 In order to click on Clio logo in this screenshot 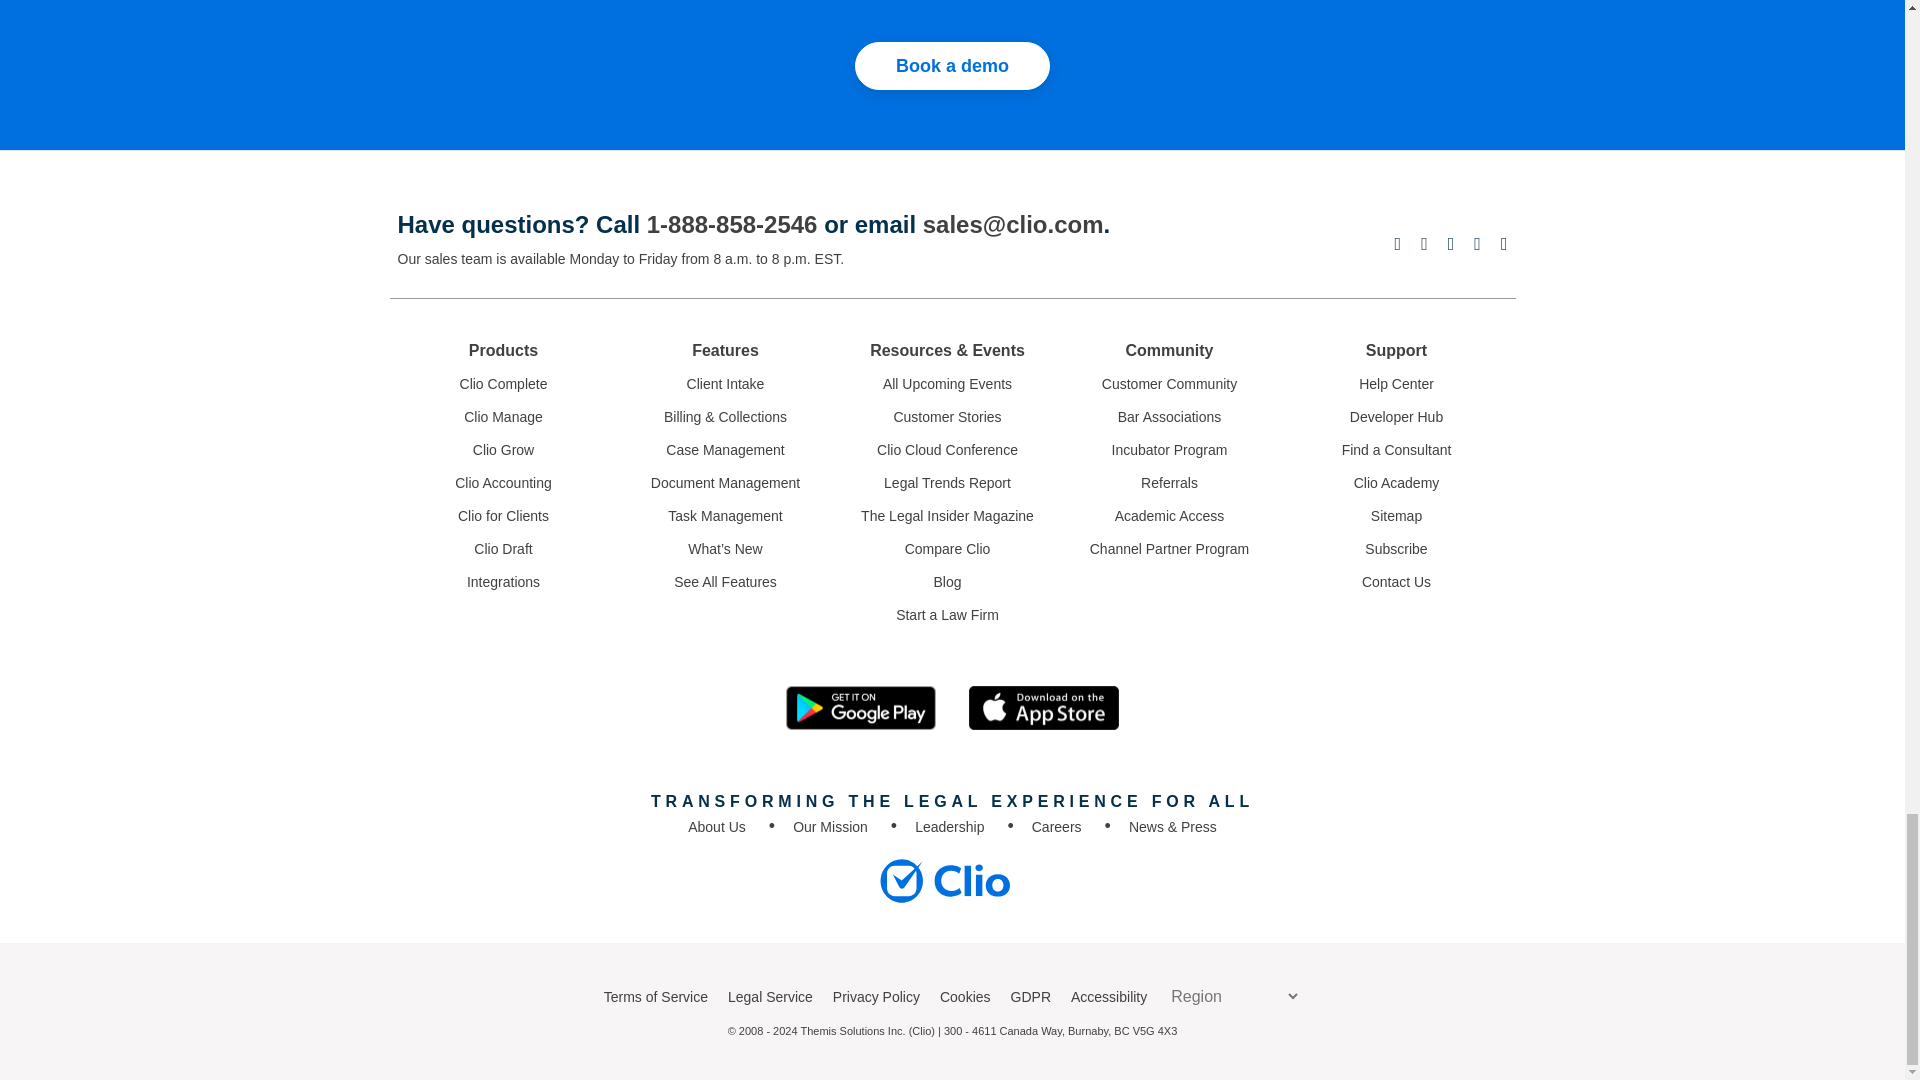, I will do `click(944, 880)`.